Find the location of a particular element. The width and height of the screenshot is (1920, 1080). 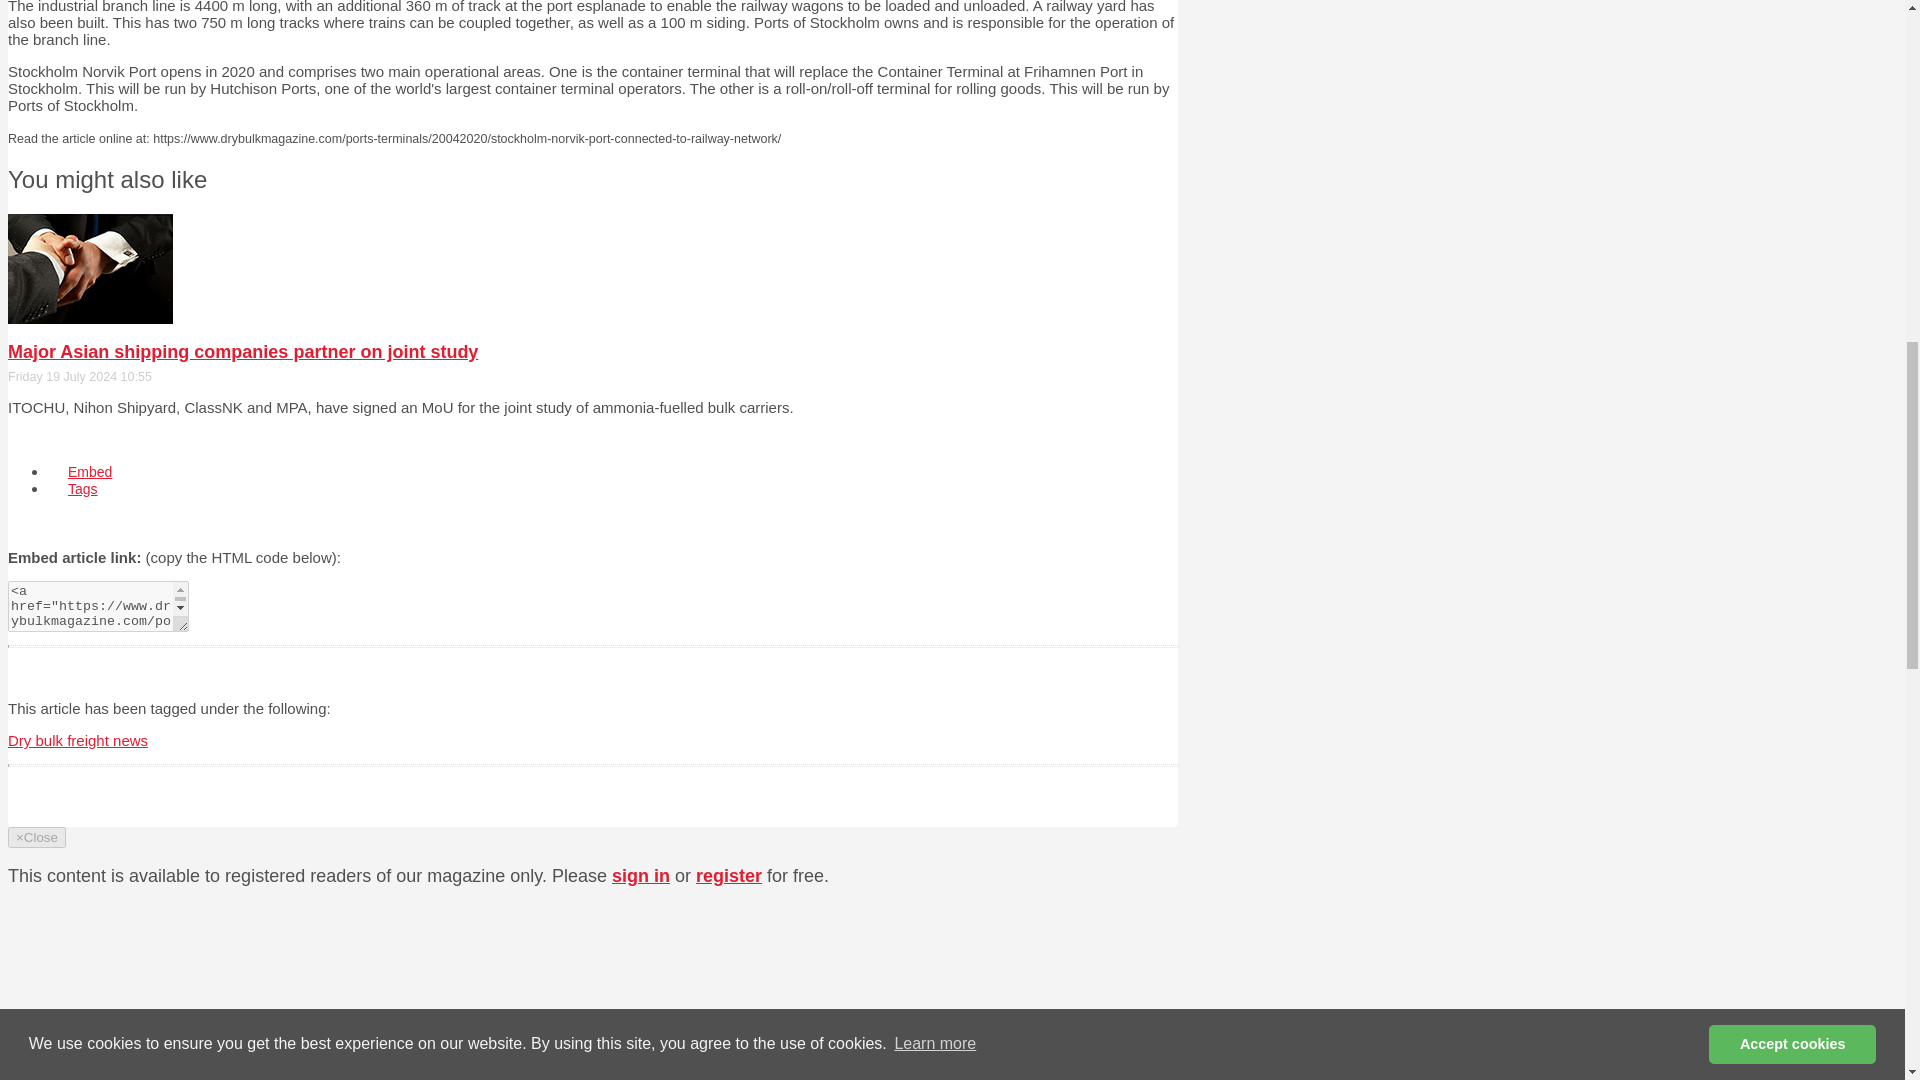

Tags is located at coordinates (82, 488).